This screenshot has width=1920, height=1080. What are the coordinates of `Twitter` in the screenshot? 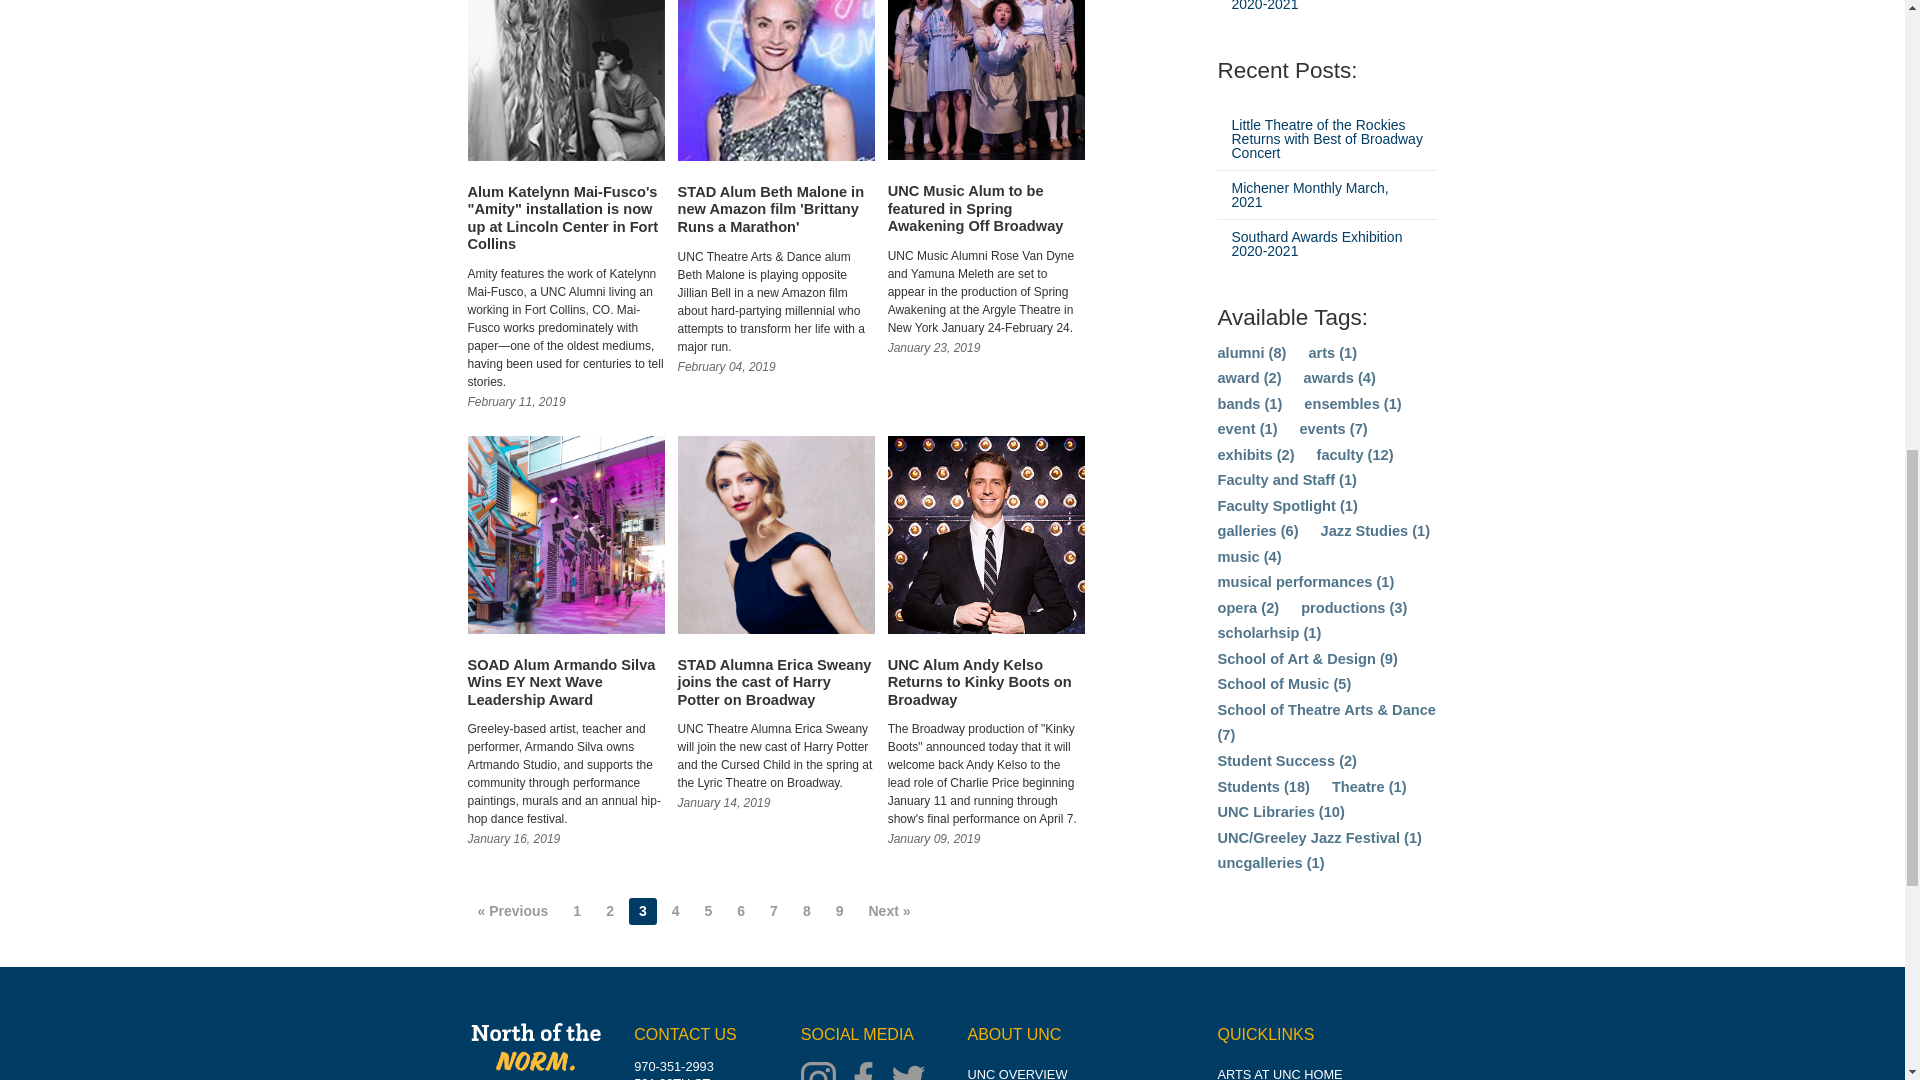 It's located at (913, 1070).